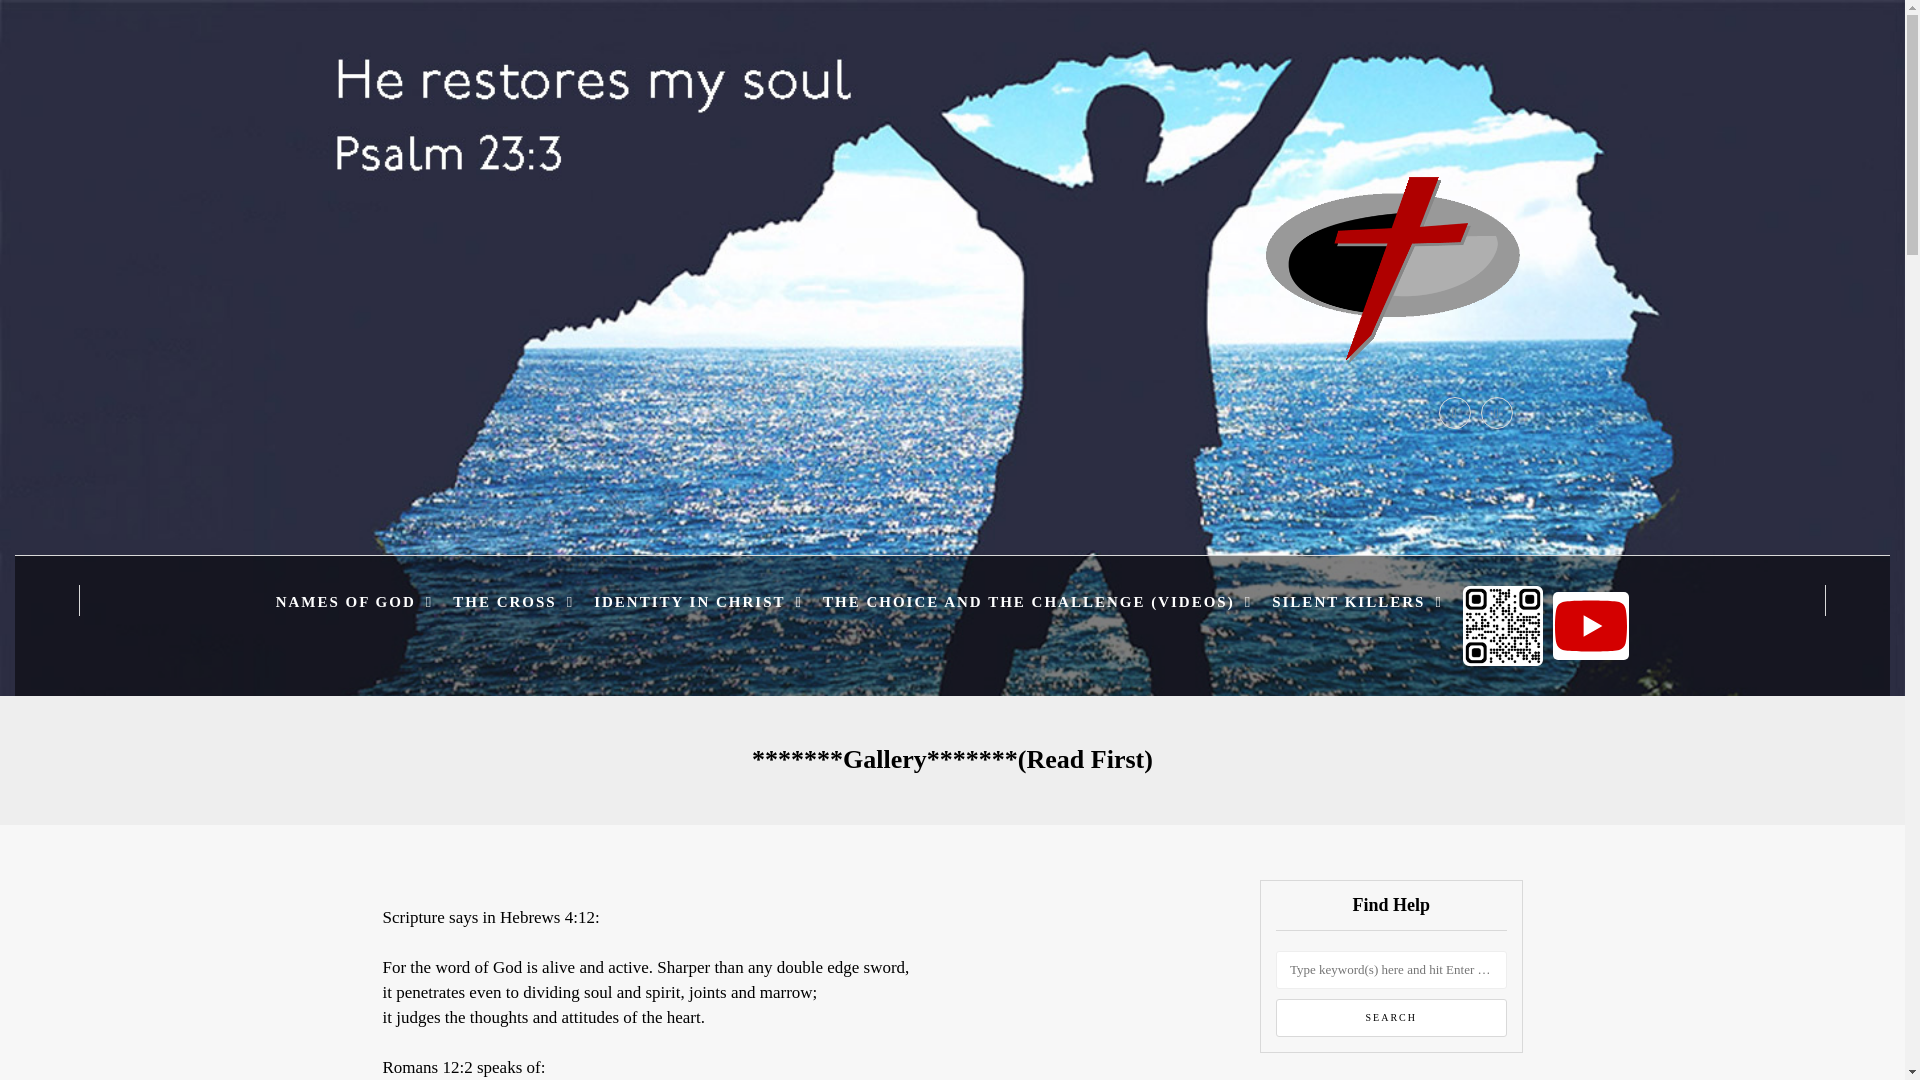 The image size is (1920, 1080). What do you see at coordinates (513, 602) in the screenshot?
I see `THE CROSS` at bounding box center [513, 602].